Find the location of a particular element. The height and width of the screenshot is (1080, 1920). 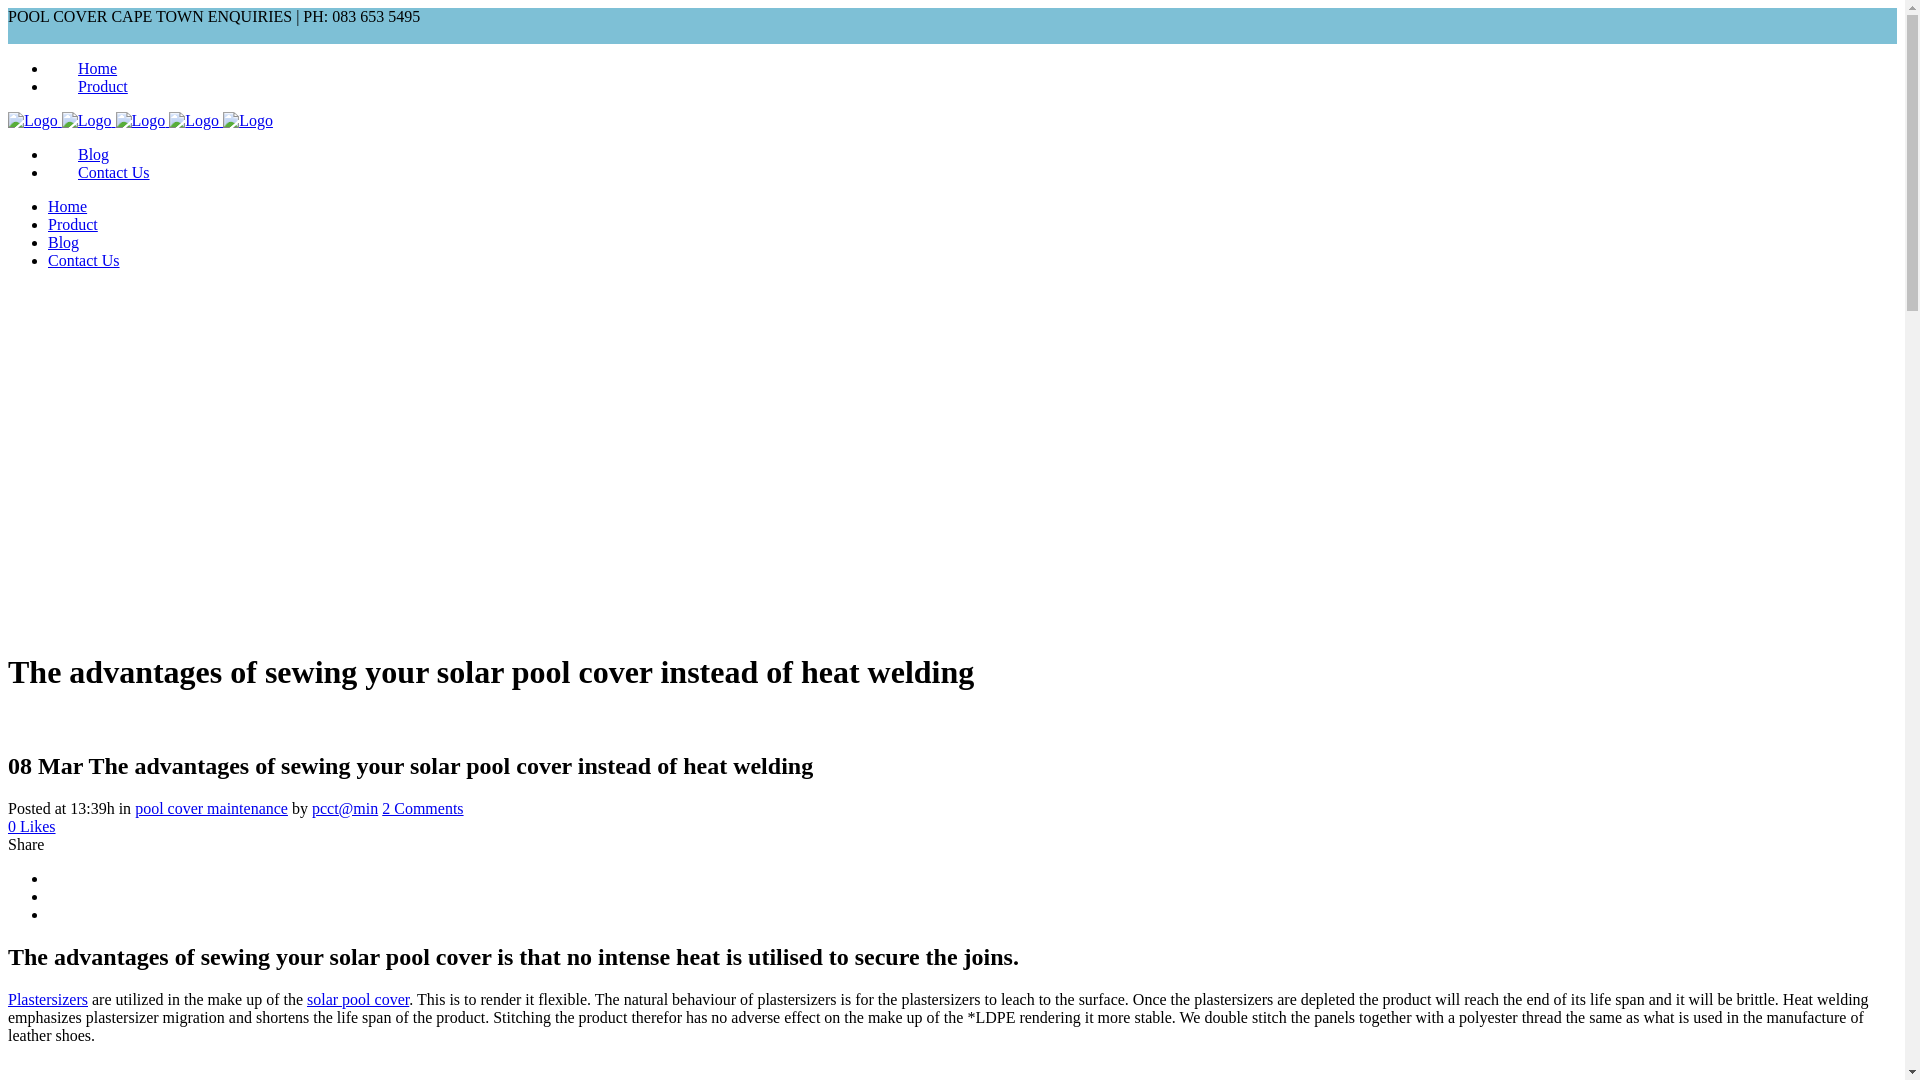

Blog is located at coordinates (93, 154).